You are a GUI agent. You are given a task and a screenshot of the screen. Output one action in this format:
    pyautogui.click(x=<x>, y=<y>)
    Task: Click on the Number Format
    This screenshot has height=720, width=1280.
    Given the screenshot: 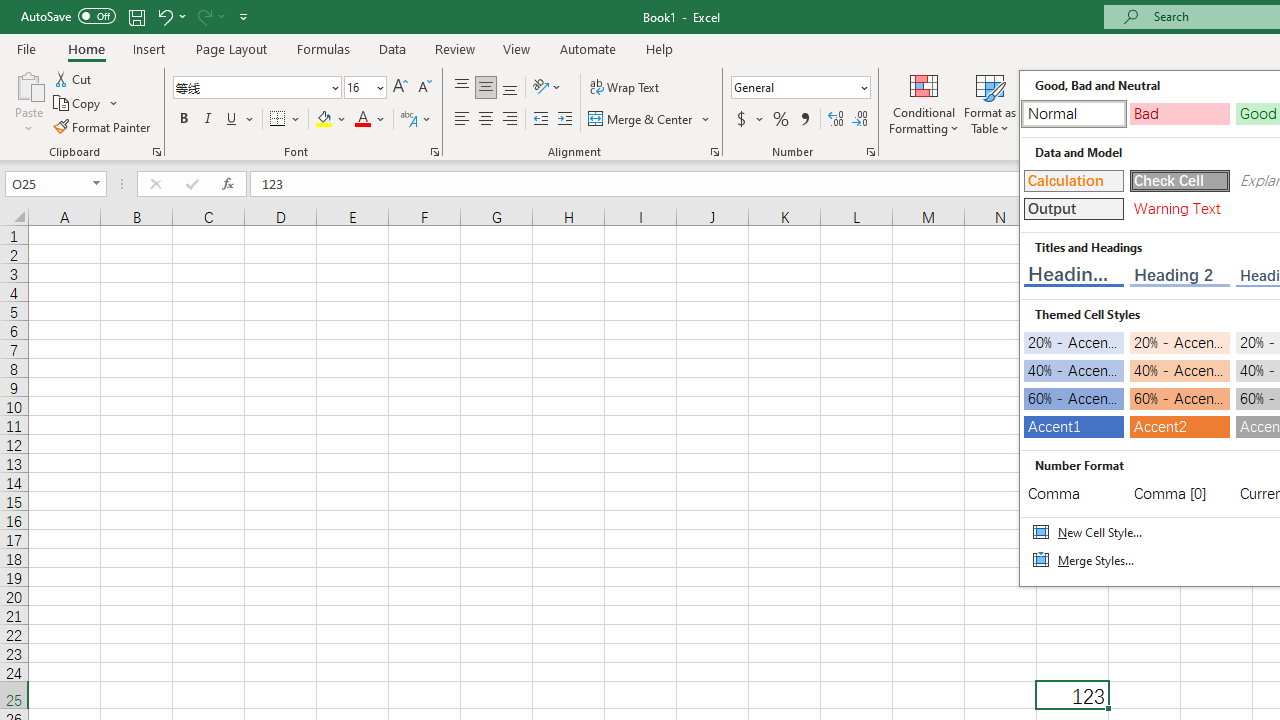 What is the action you would take?
    pyautogui.click(x=794, y=87)
    